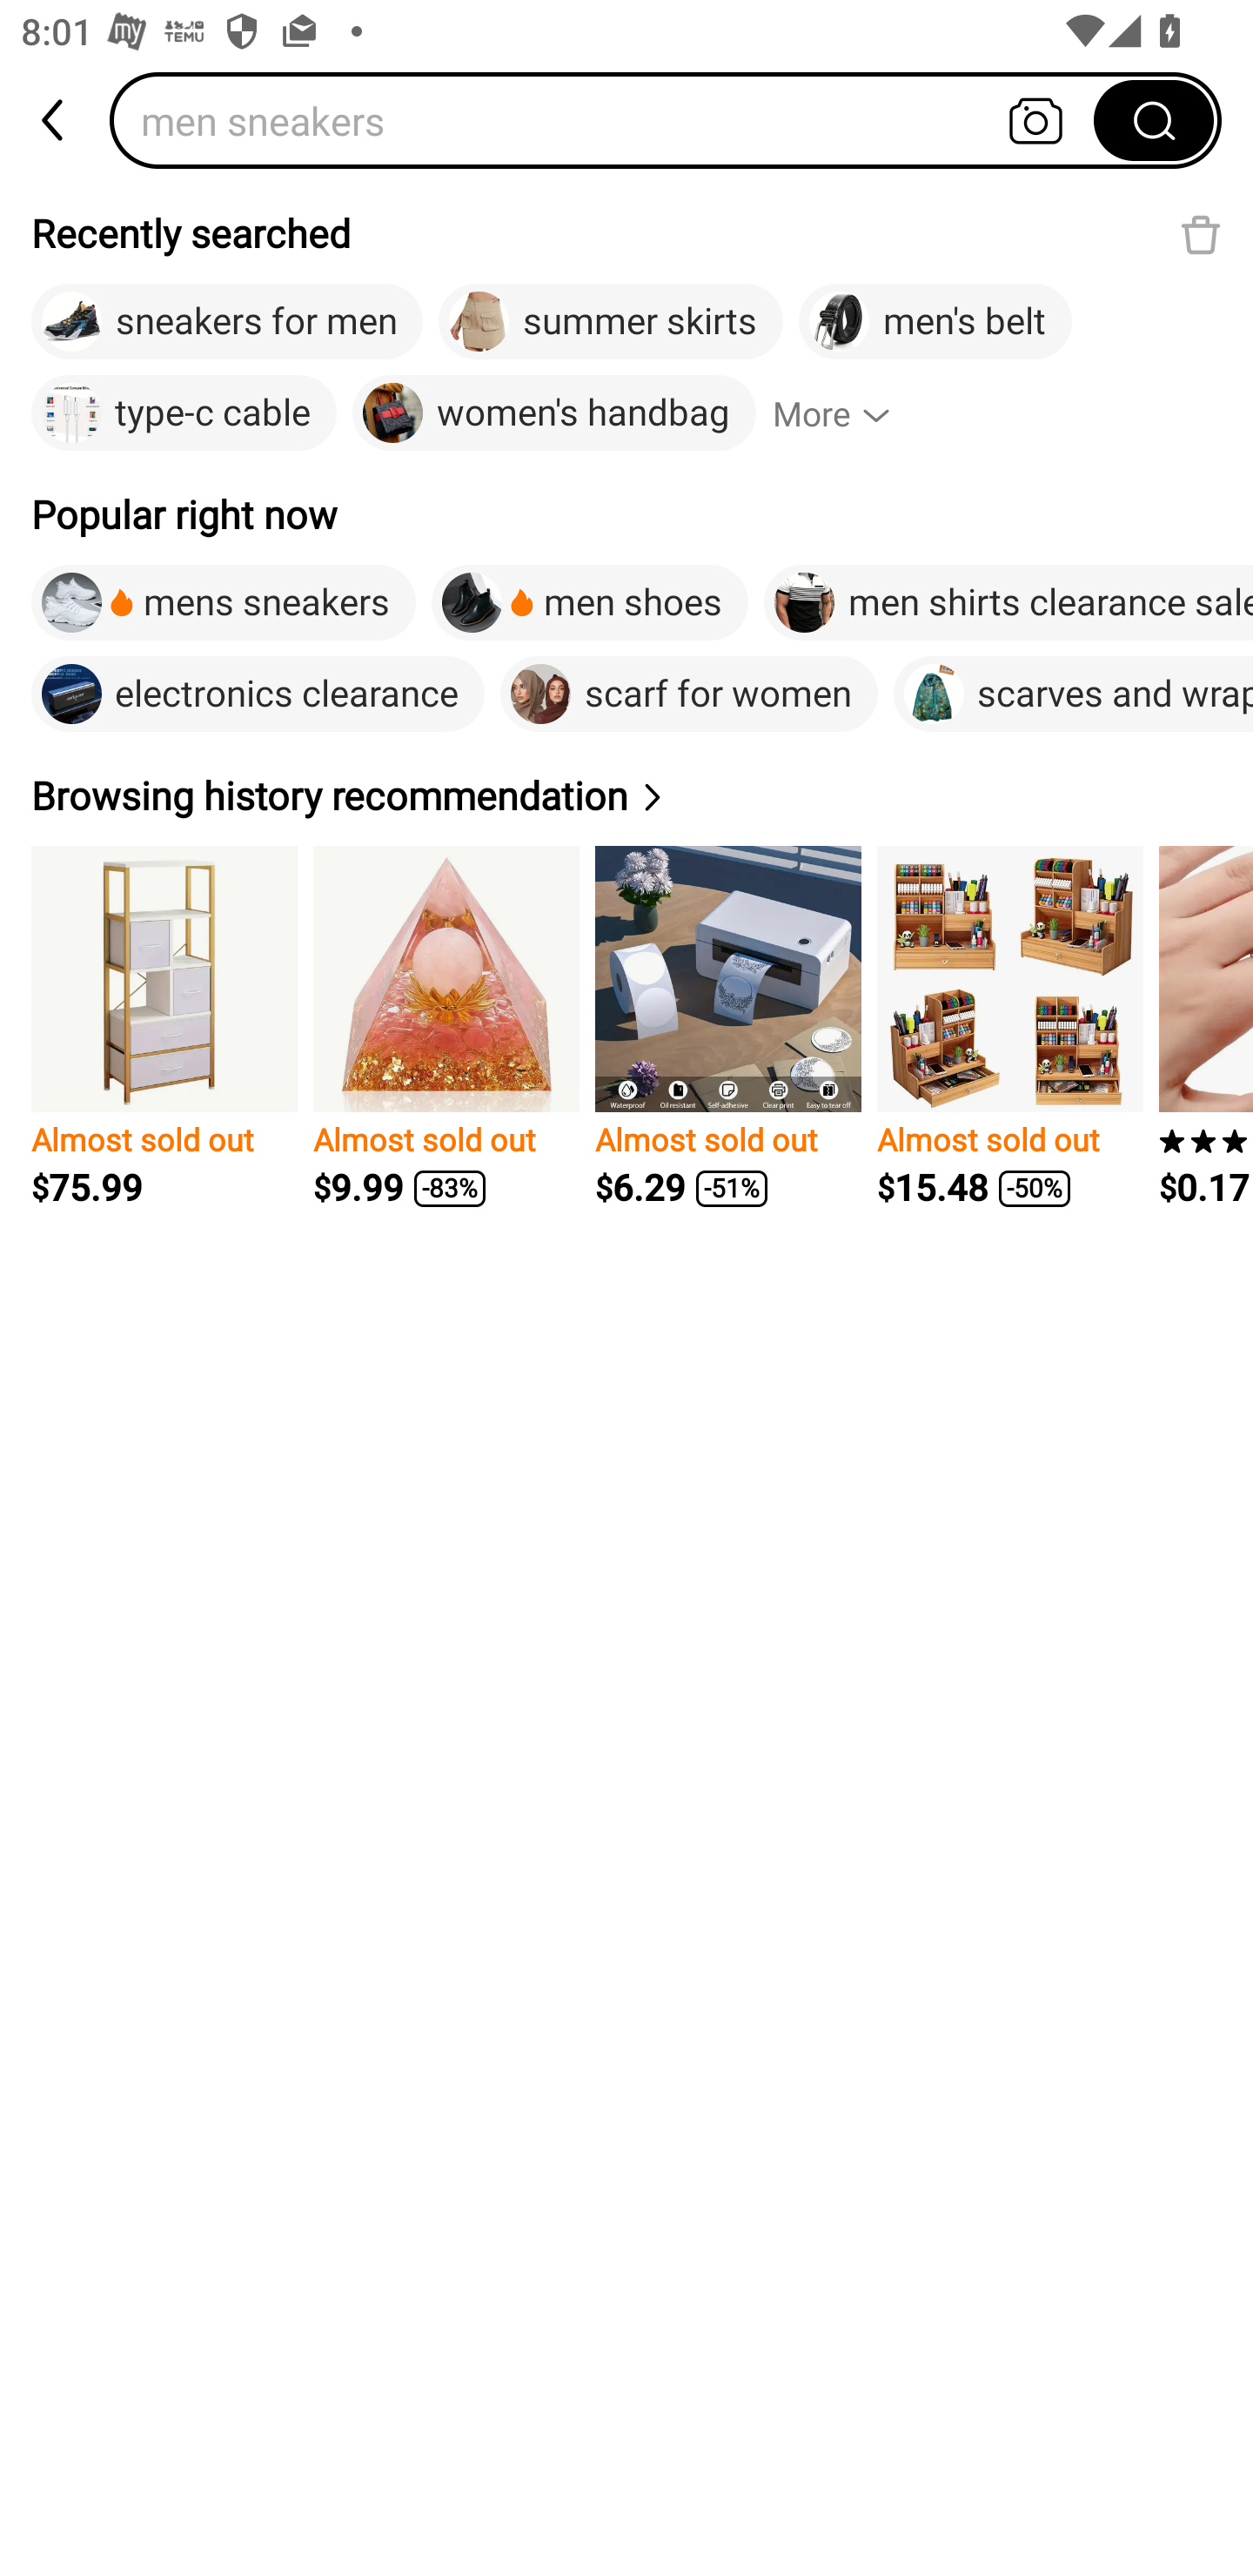 This screenshot has height=2576, width=1253. Describe the element at coordinates (845, 413) in the screenshot. I see `More` at that location.